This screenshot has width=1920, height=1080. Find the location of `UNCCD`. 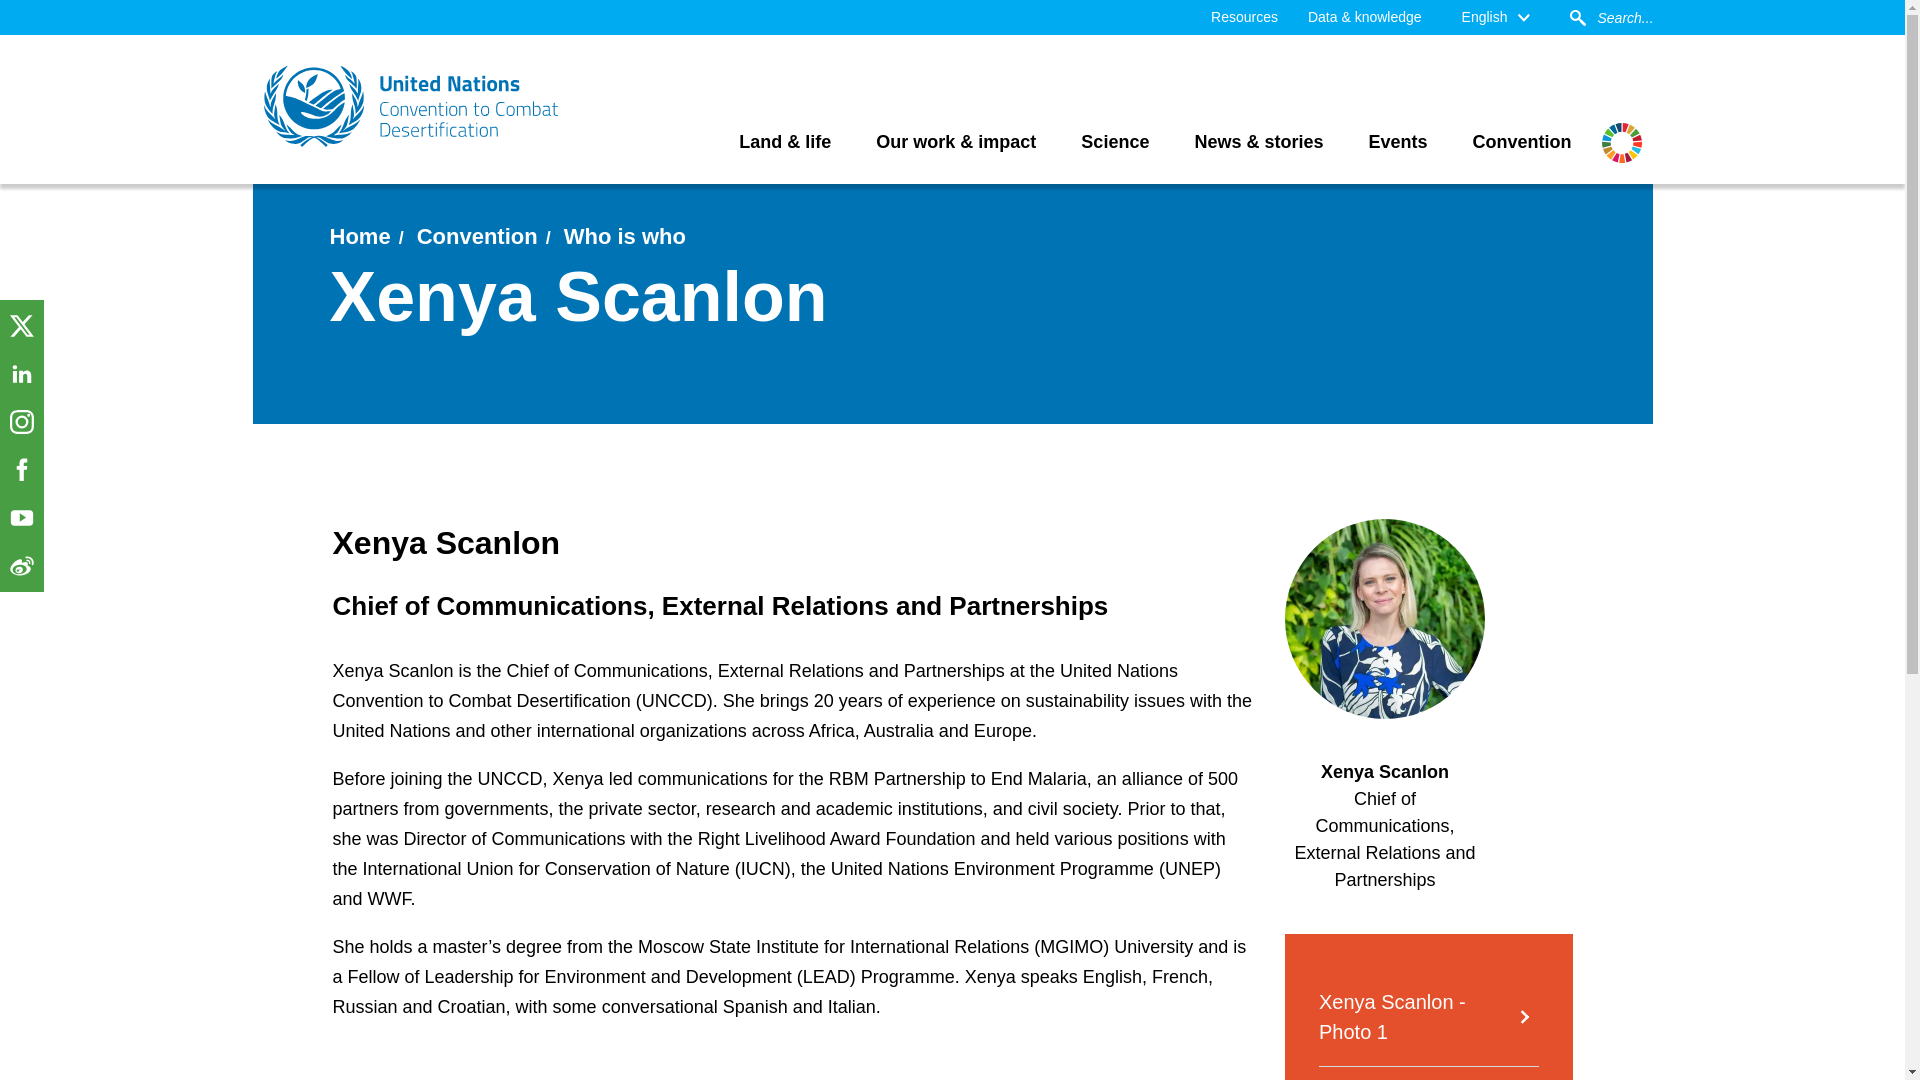

UNCCD is located at coordinates (412, 106).